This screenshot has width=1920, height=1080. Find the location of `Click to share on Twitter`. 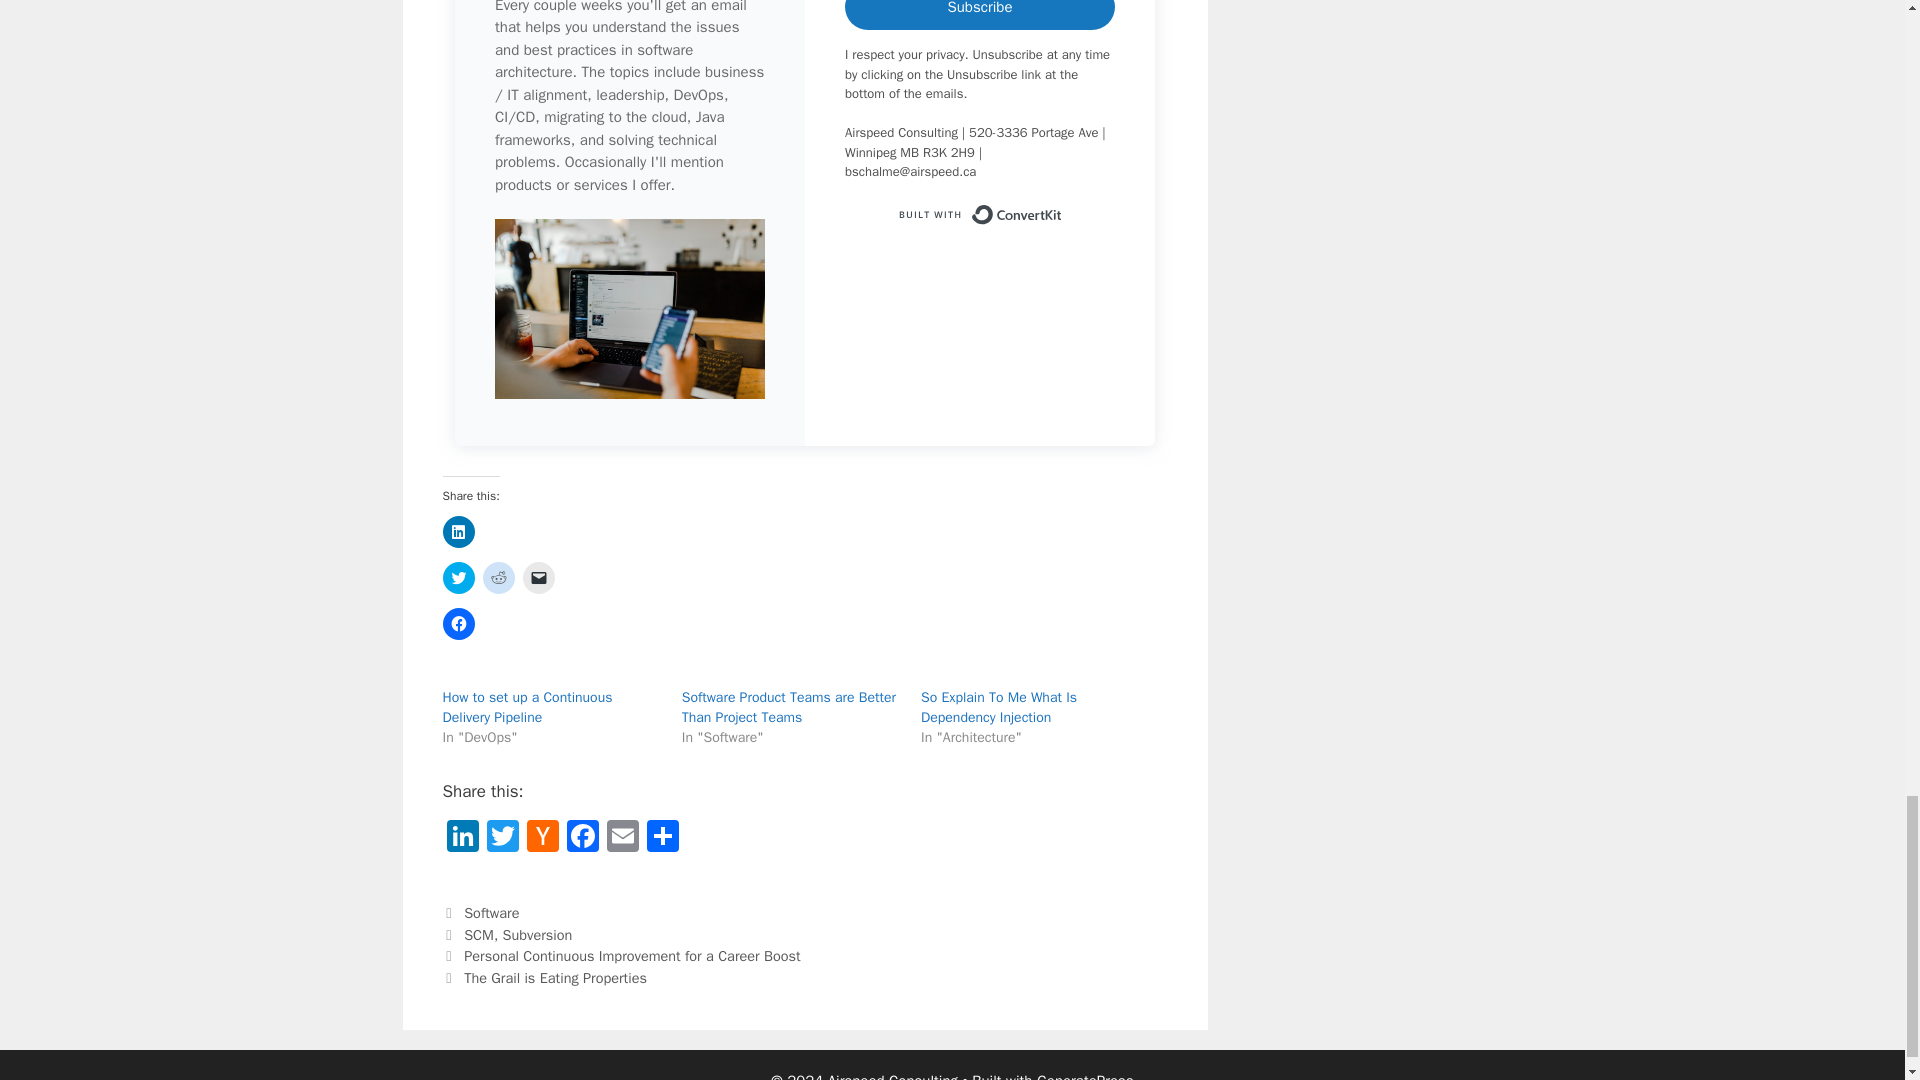

Click to share on Twitter is located at coordinates (458, 578).